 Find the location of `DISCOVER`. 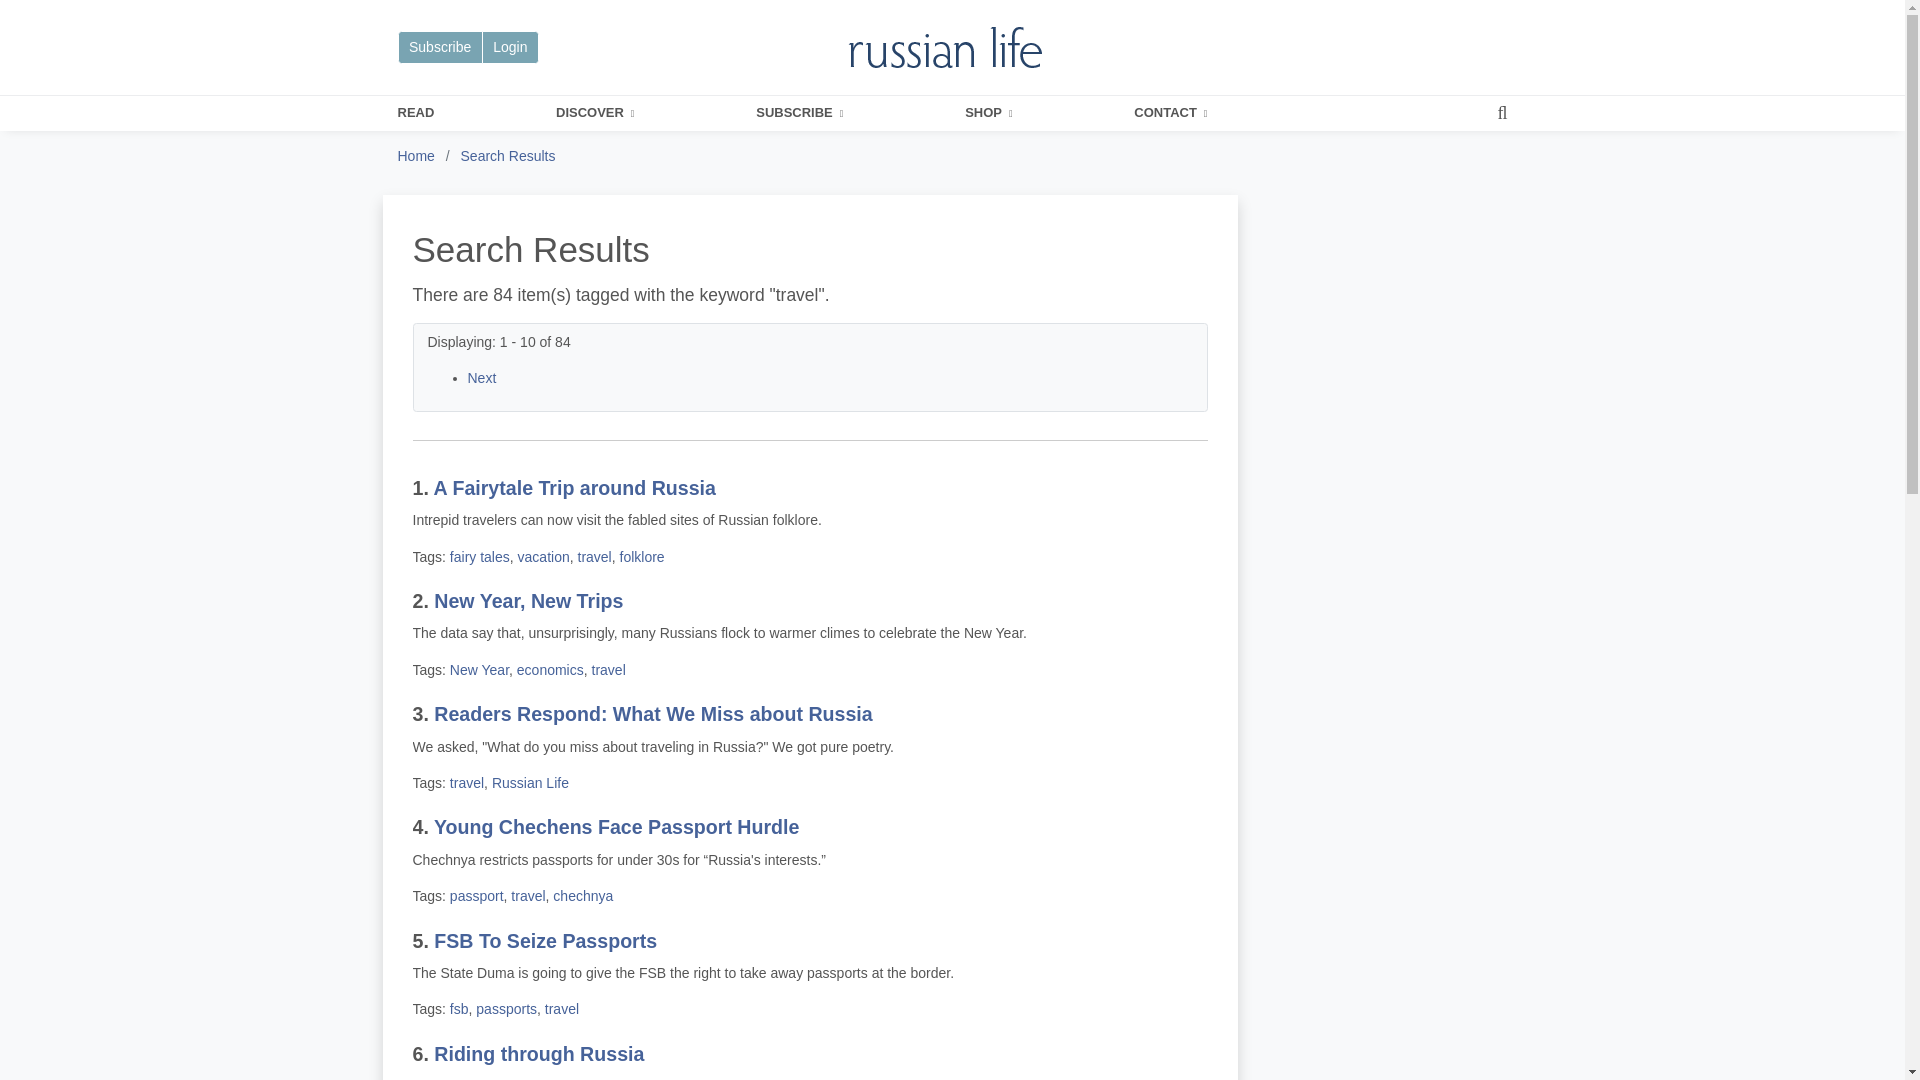

DISCOVER is located at coordinates (594, 113).